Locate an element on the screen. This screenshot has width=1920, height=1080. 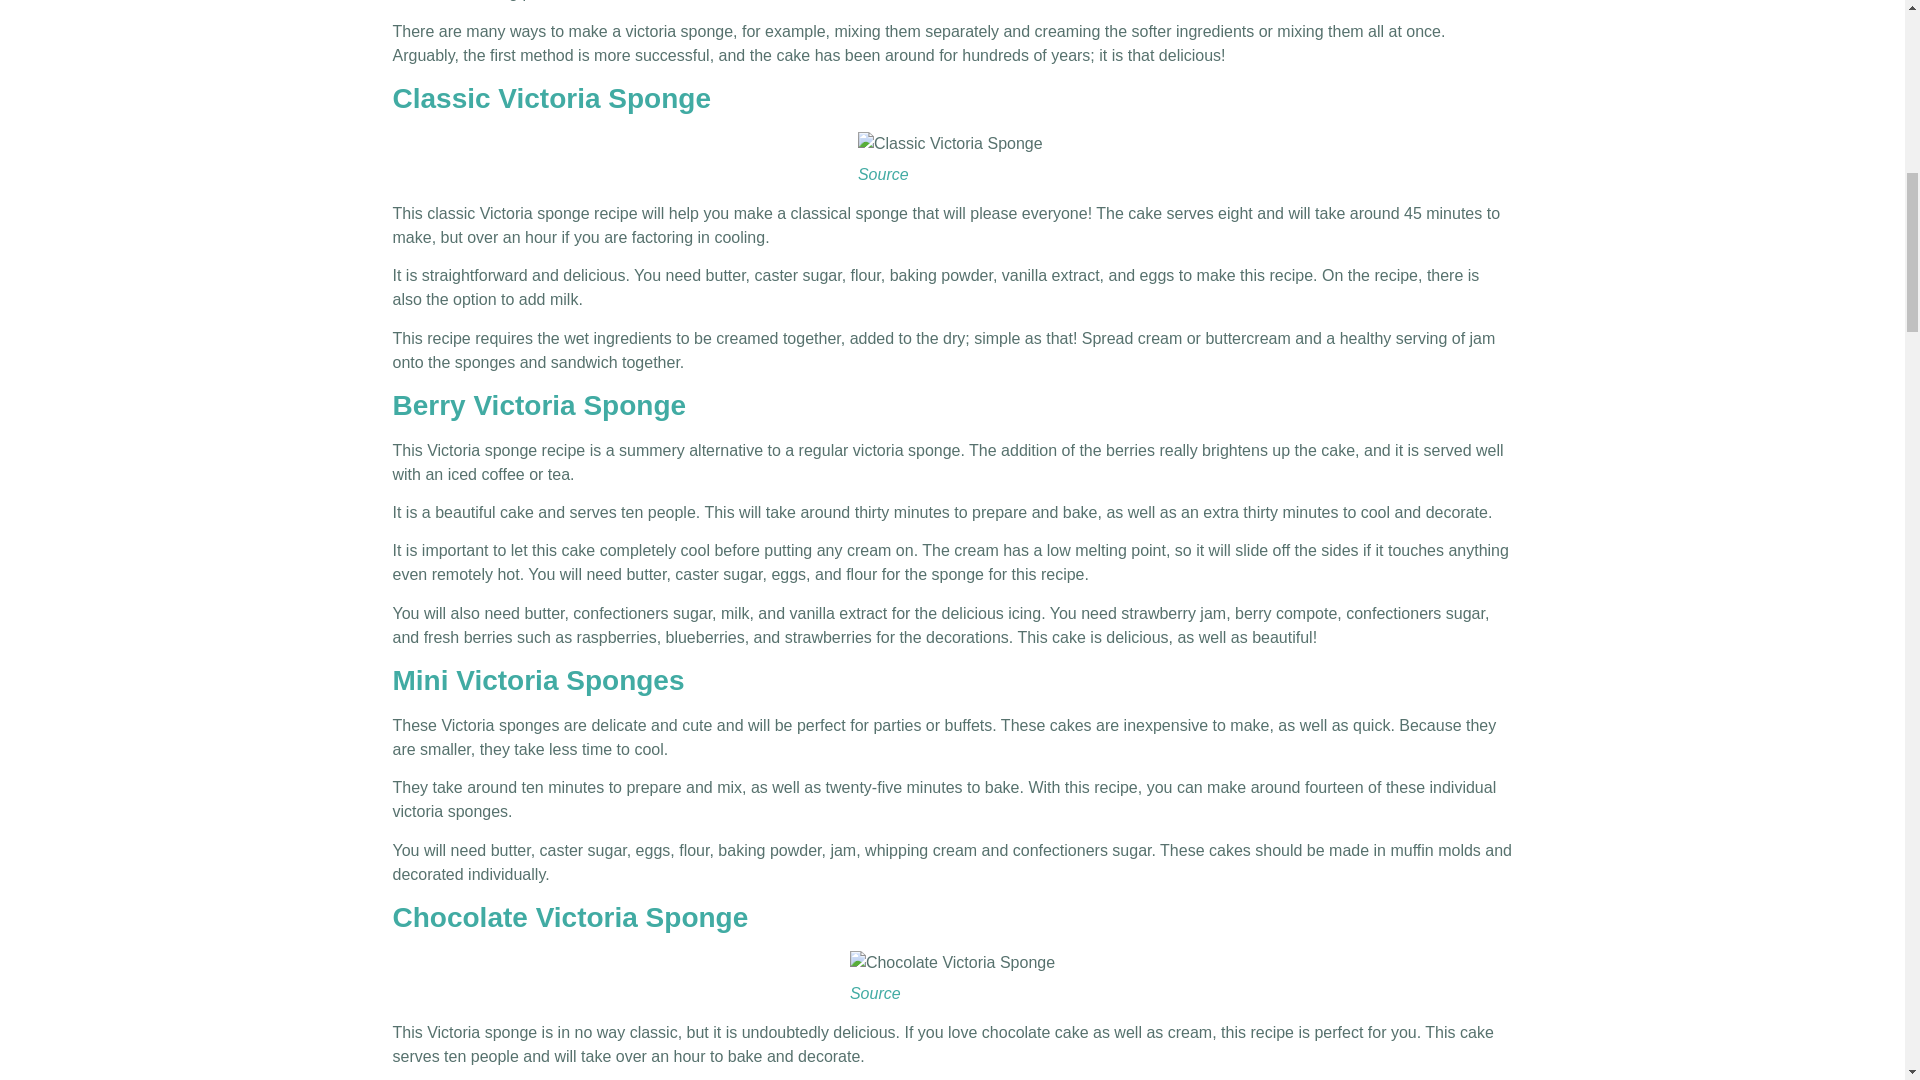
Berry Victoria Sponge is located at coordinates (538, 405).